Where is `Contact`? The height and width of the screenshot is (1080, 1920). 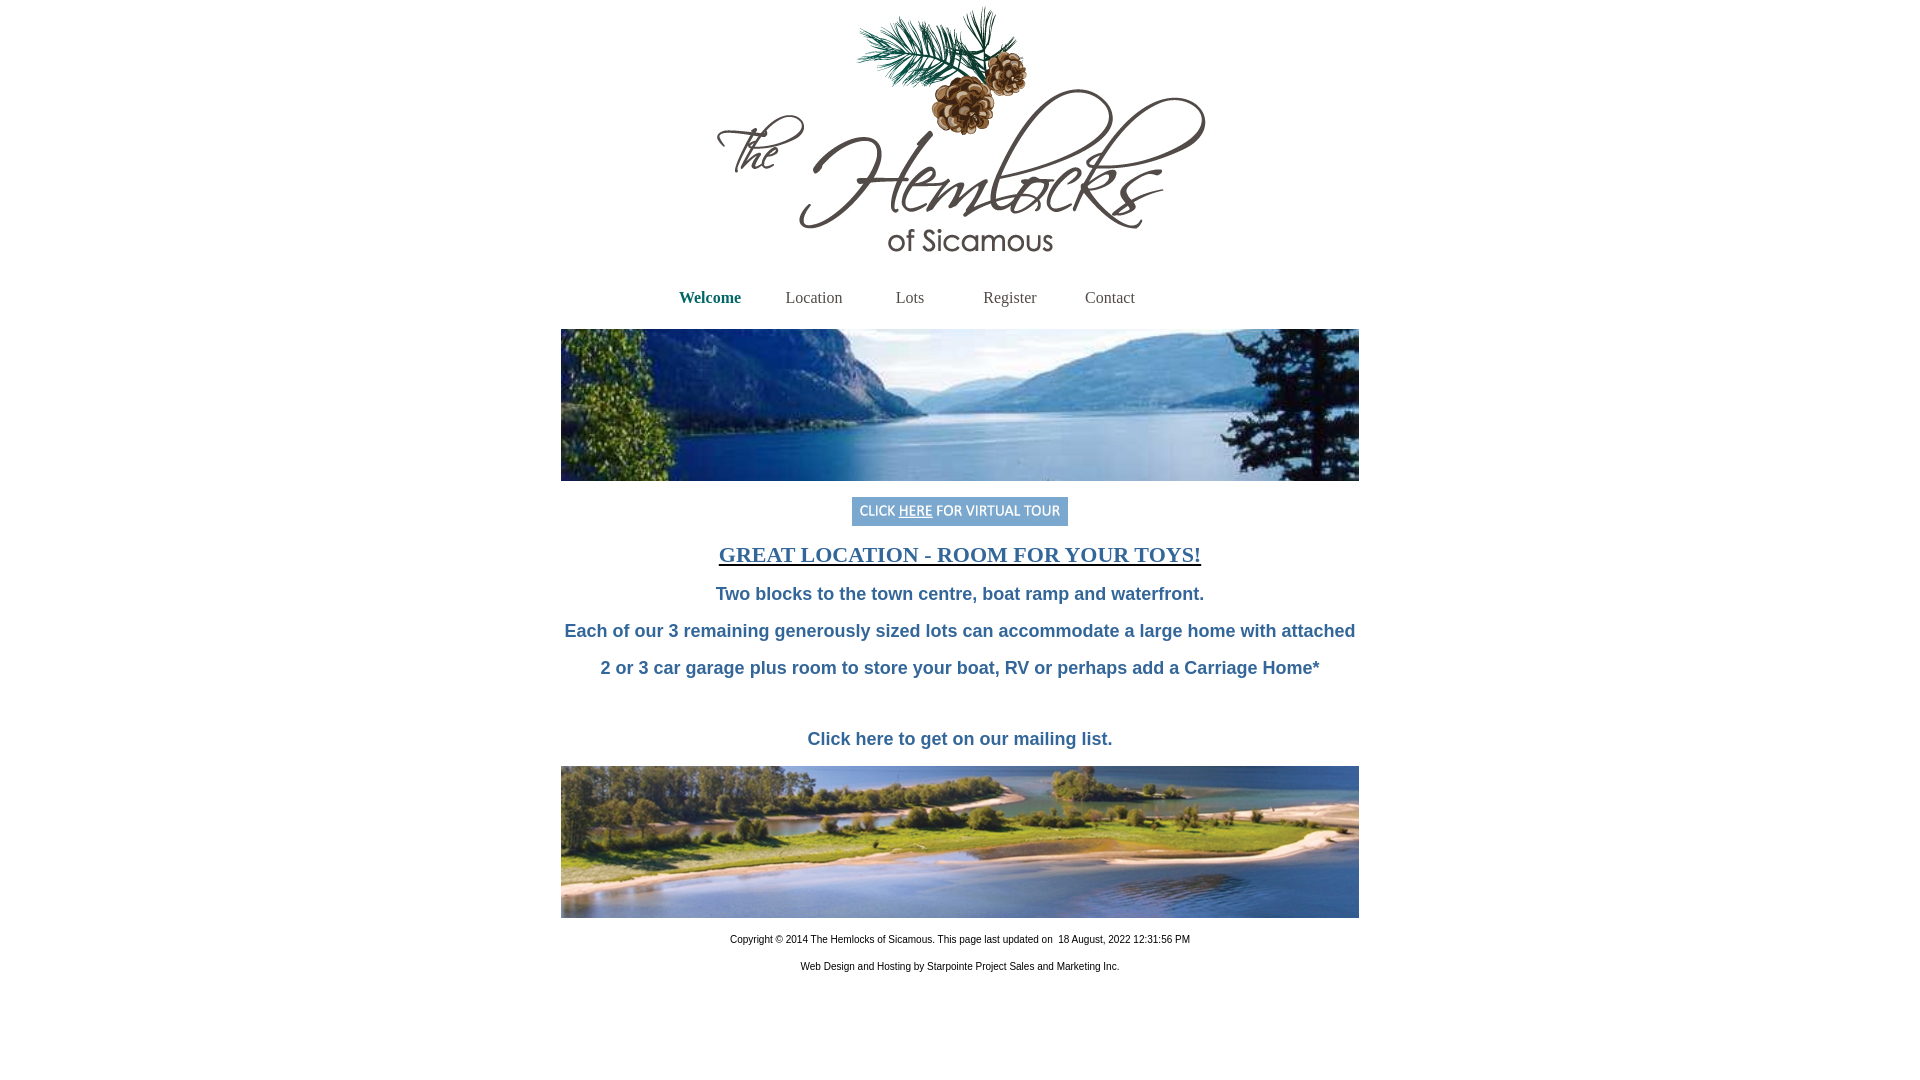 Contact is located at coordinates (1110, 298).